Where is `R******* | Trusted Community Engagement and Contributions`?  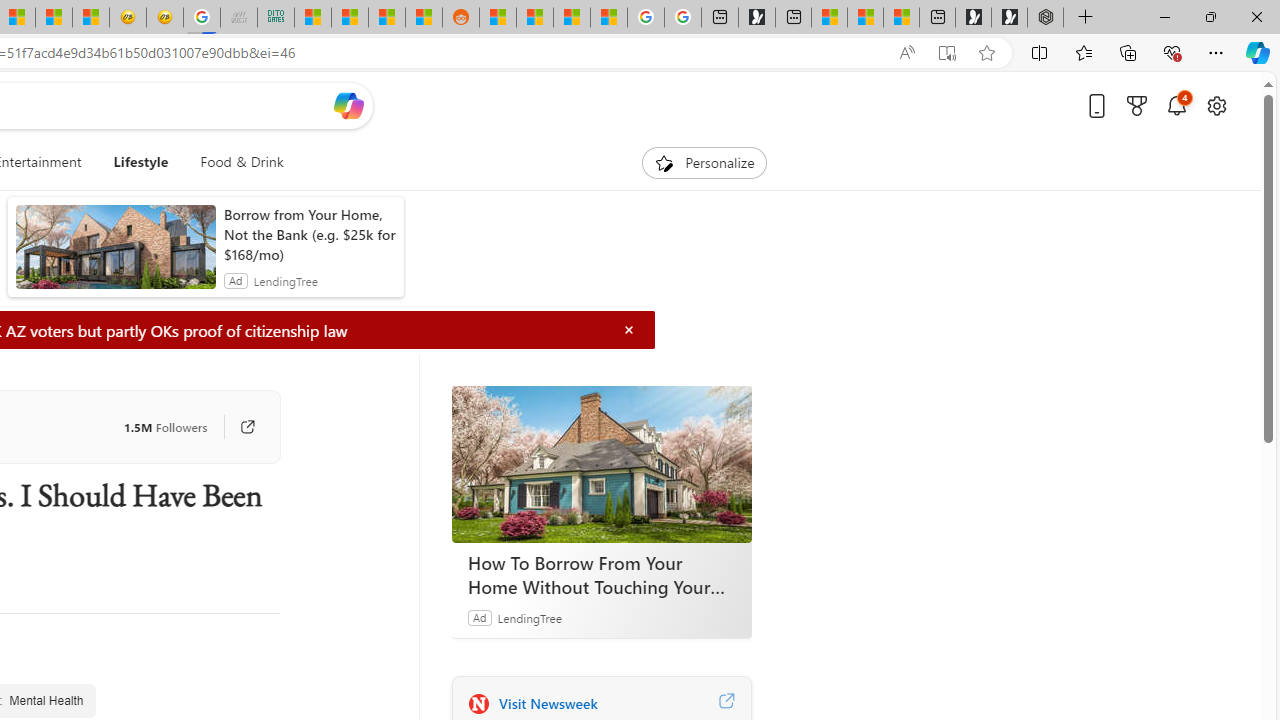
R******* | Trusted Community Engagement and Contributions is located at coordinates (498, 18).